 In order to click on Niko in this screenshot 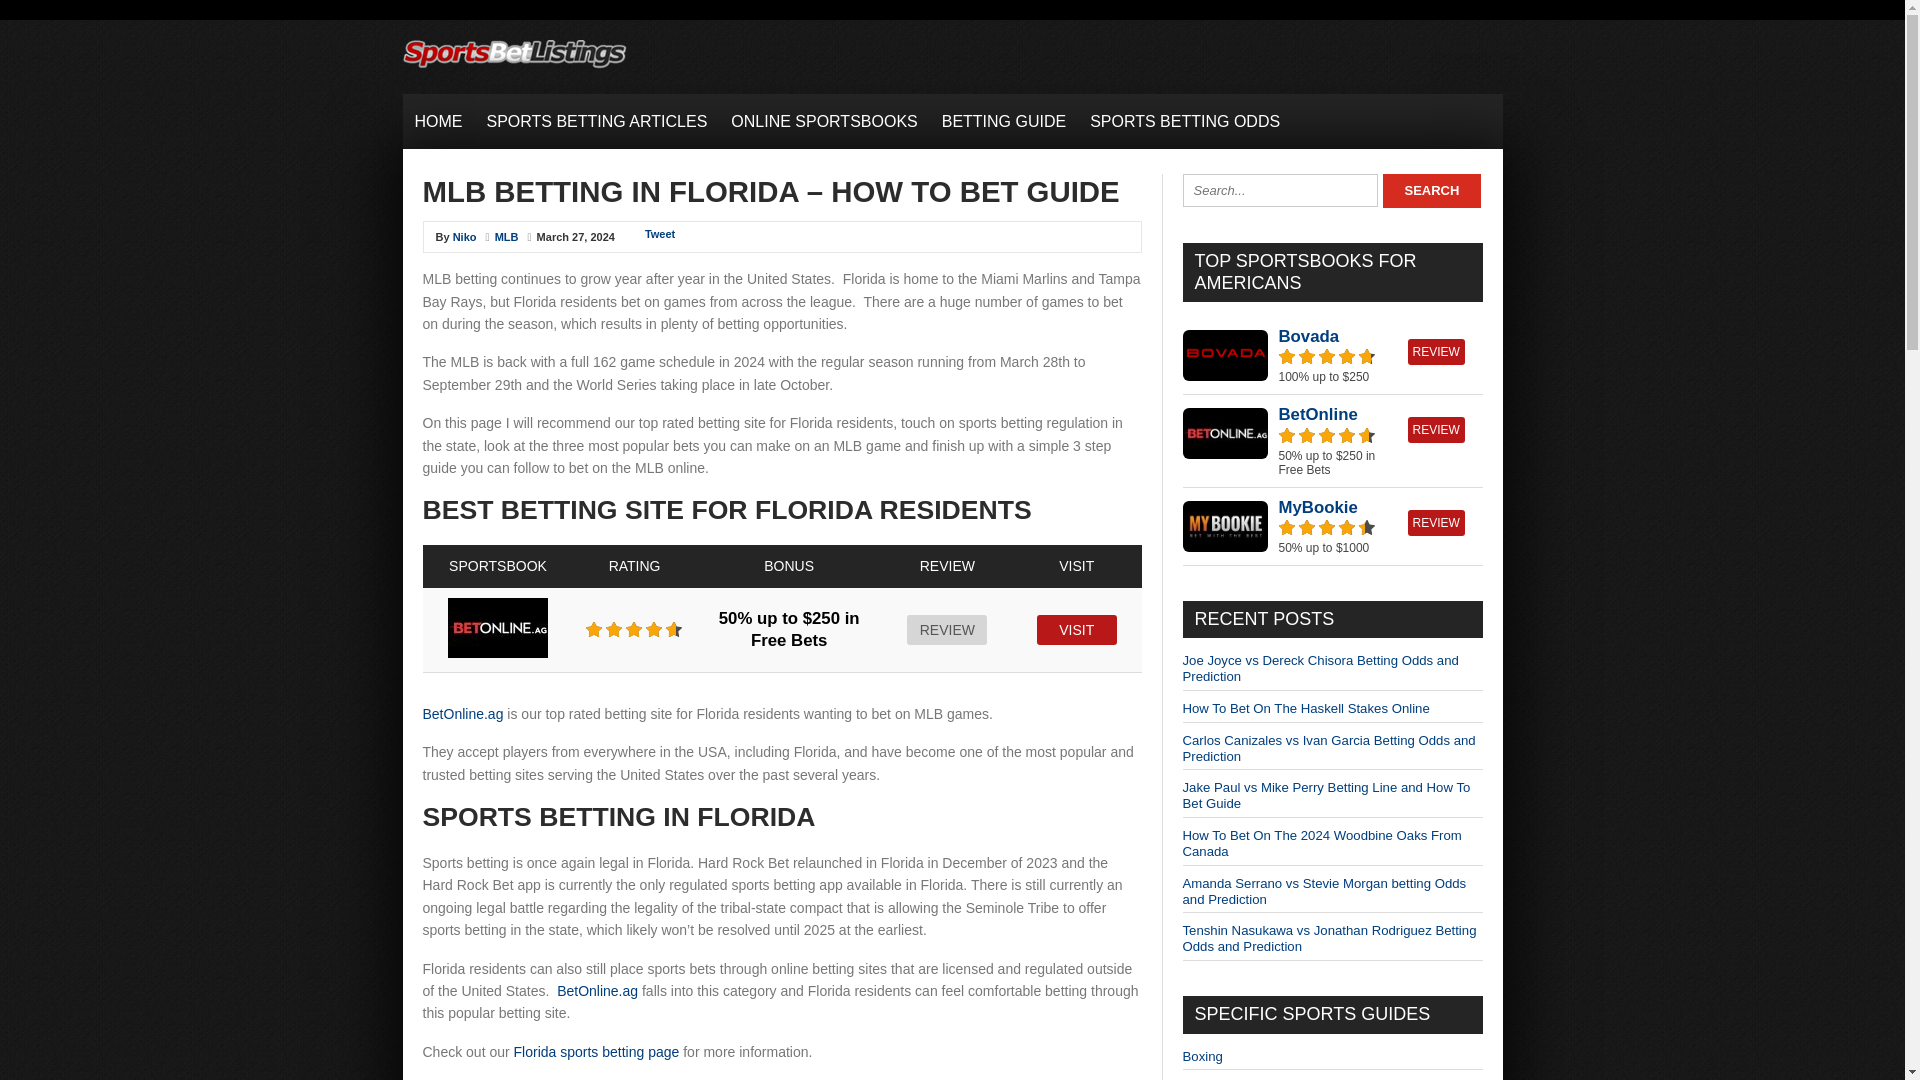, I will do `click(464, 237)`.